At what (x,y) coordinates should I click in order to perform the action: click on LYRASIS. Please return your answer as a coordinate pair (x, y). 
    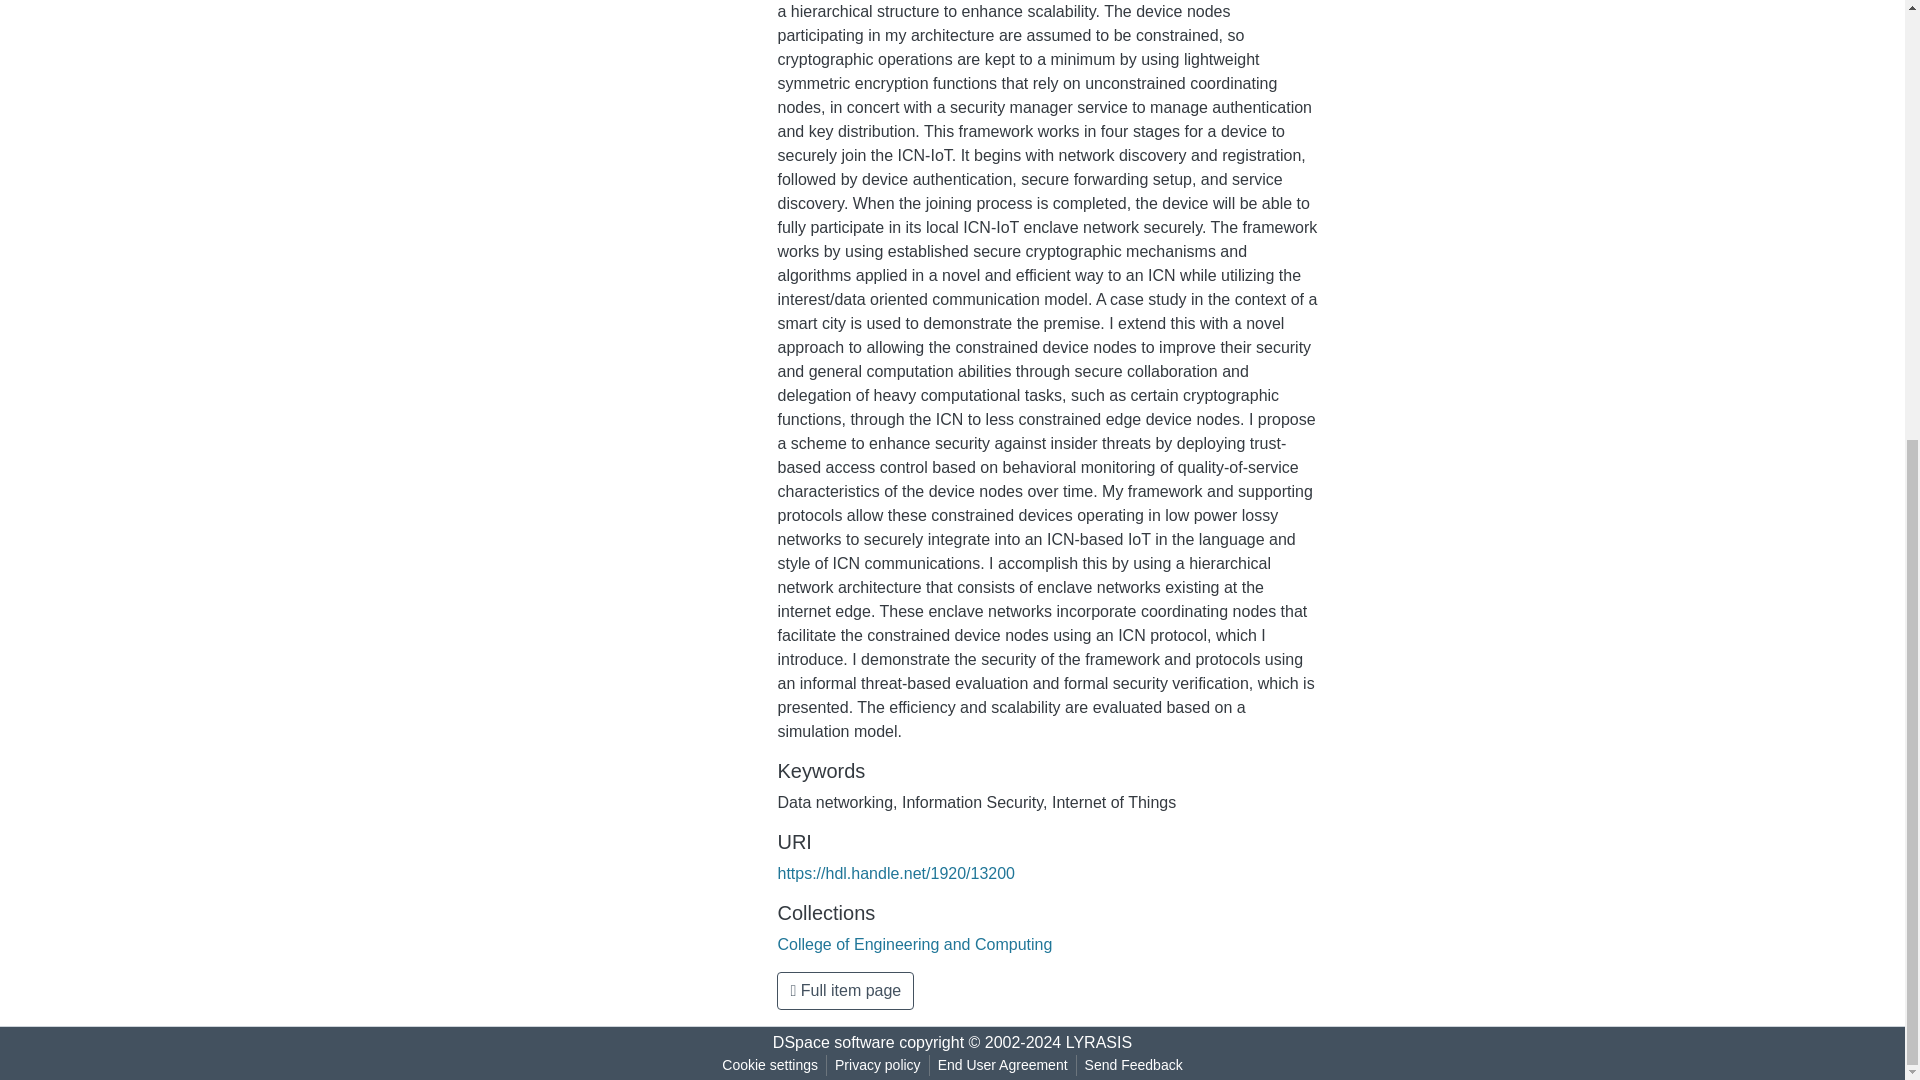
    Looking at the image, I should click on (1098, 1042).